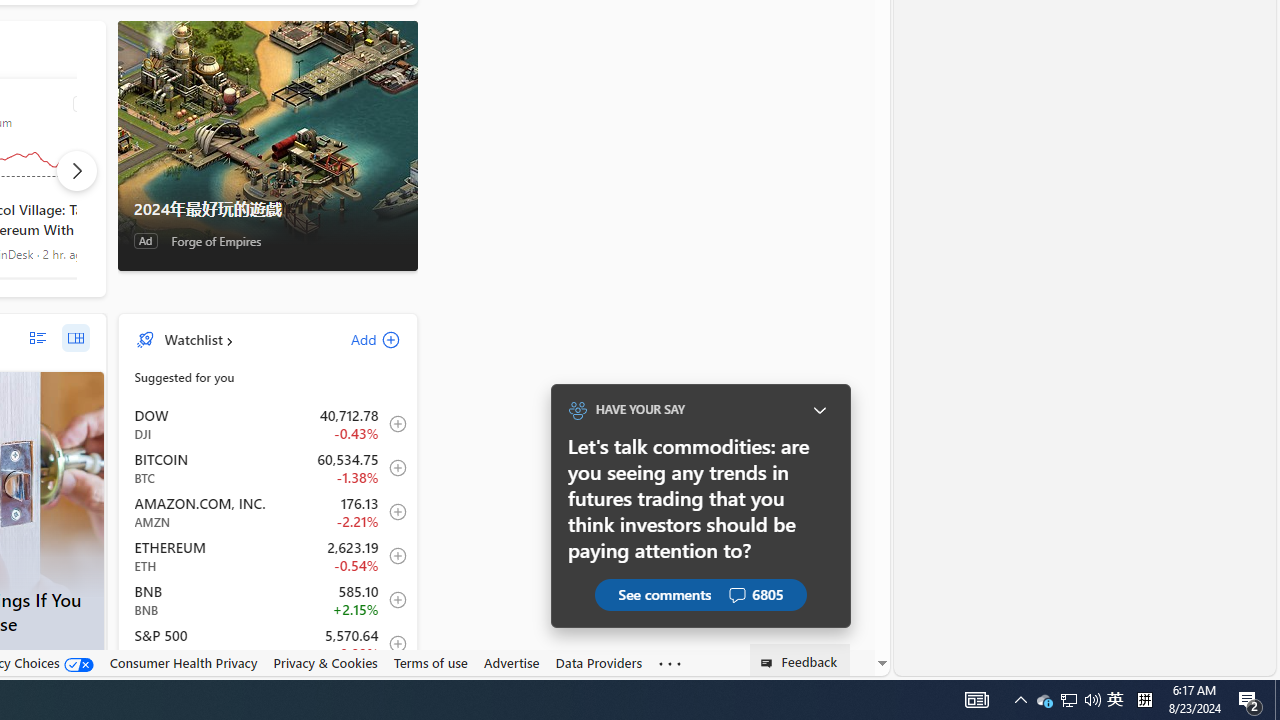 The width and height of the screenshot is (1280, 720). What do you see at coordinates (183, 662) in the screenshot?
I see `Consumer Health Privacy` at bounding box center [183, 662].